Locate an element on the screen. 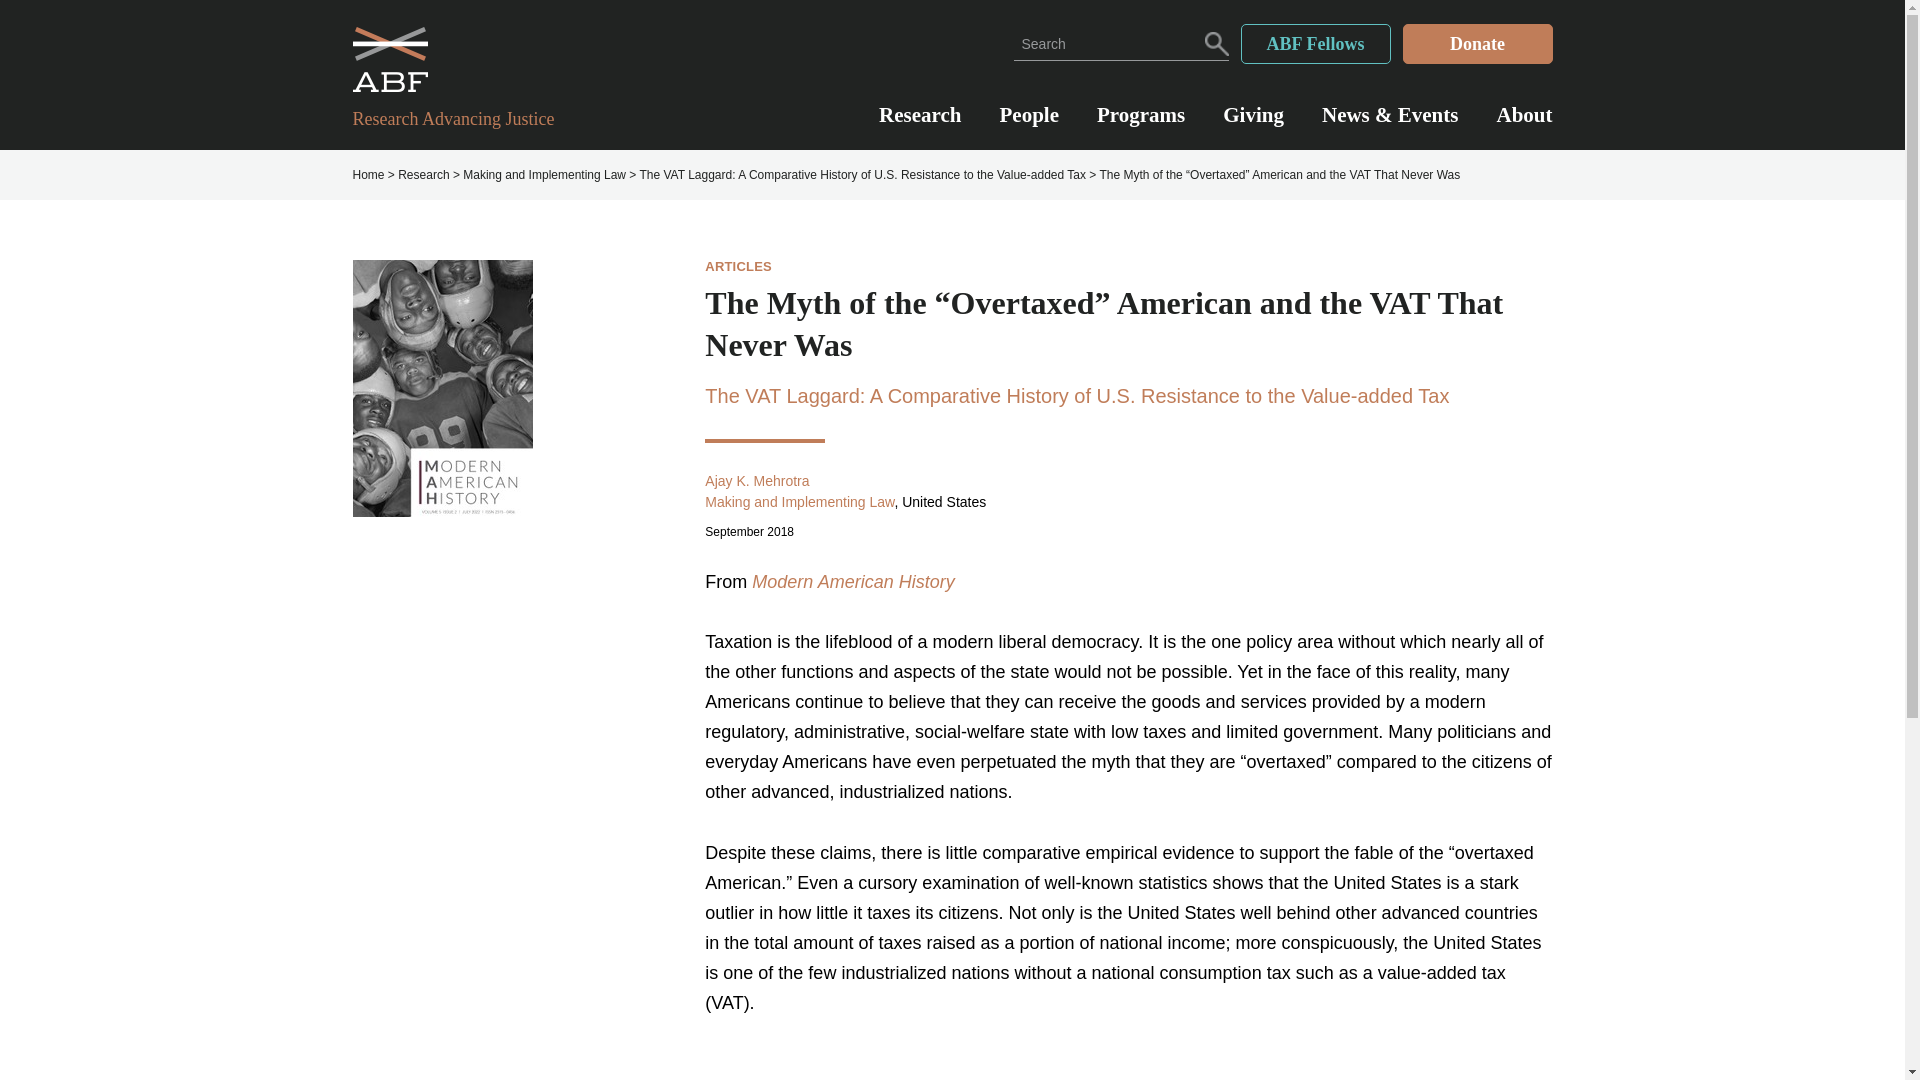 The image size is (1920, 1080). Home is located at coordinates (368, 175).